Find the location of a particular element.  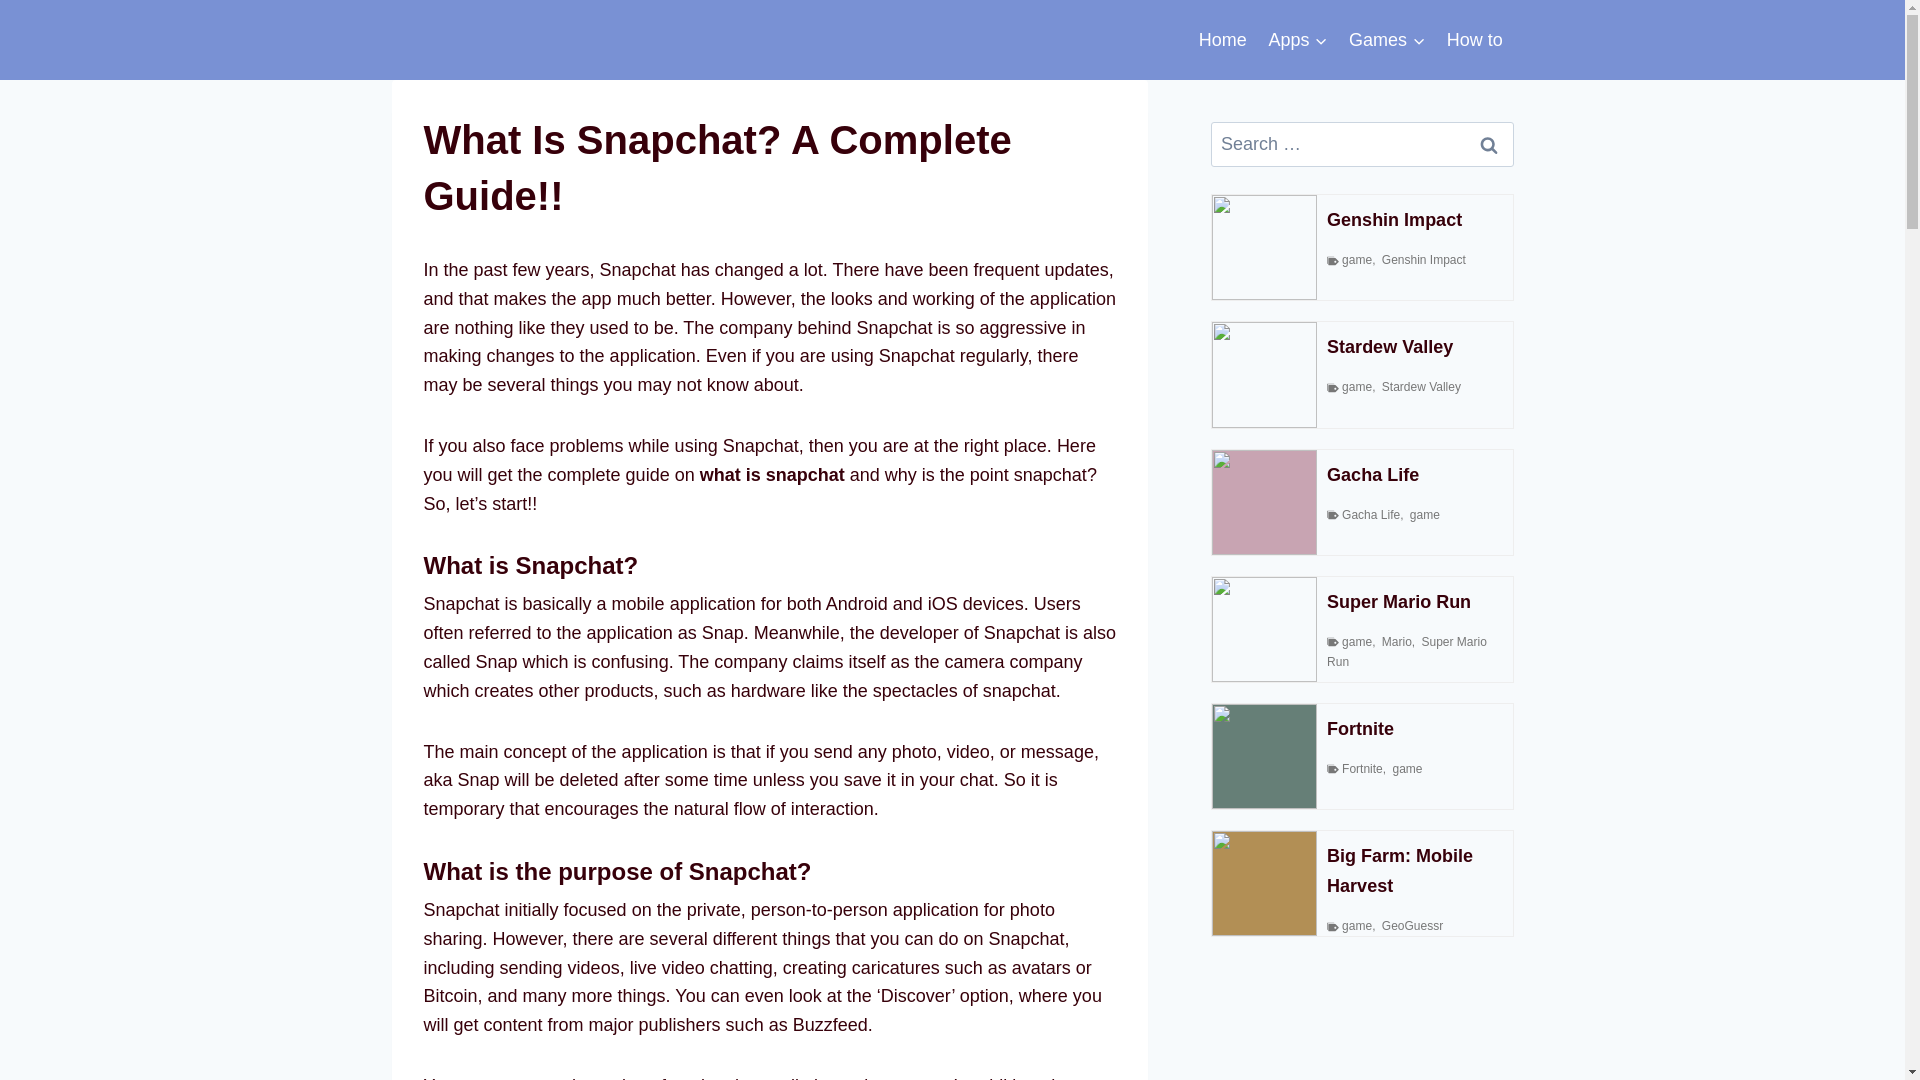

Home is located at coordinates (1222, 39).